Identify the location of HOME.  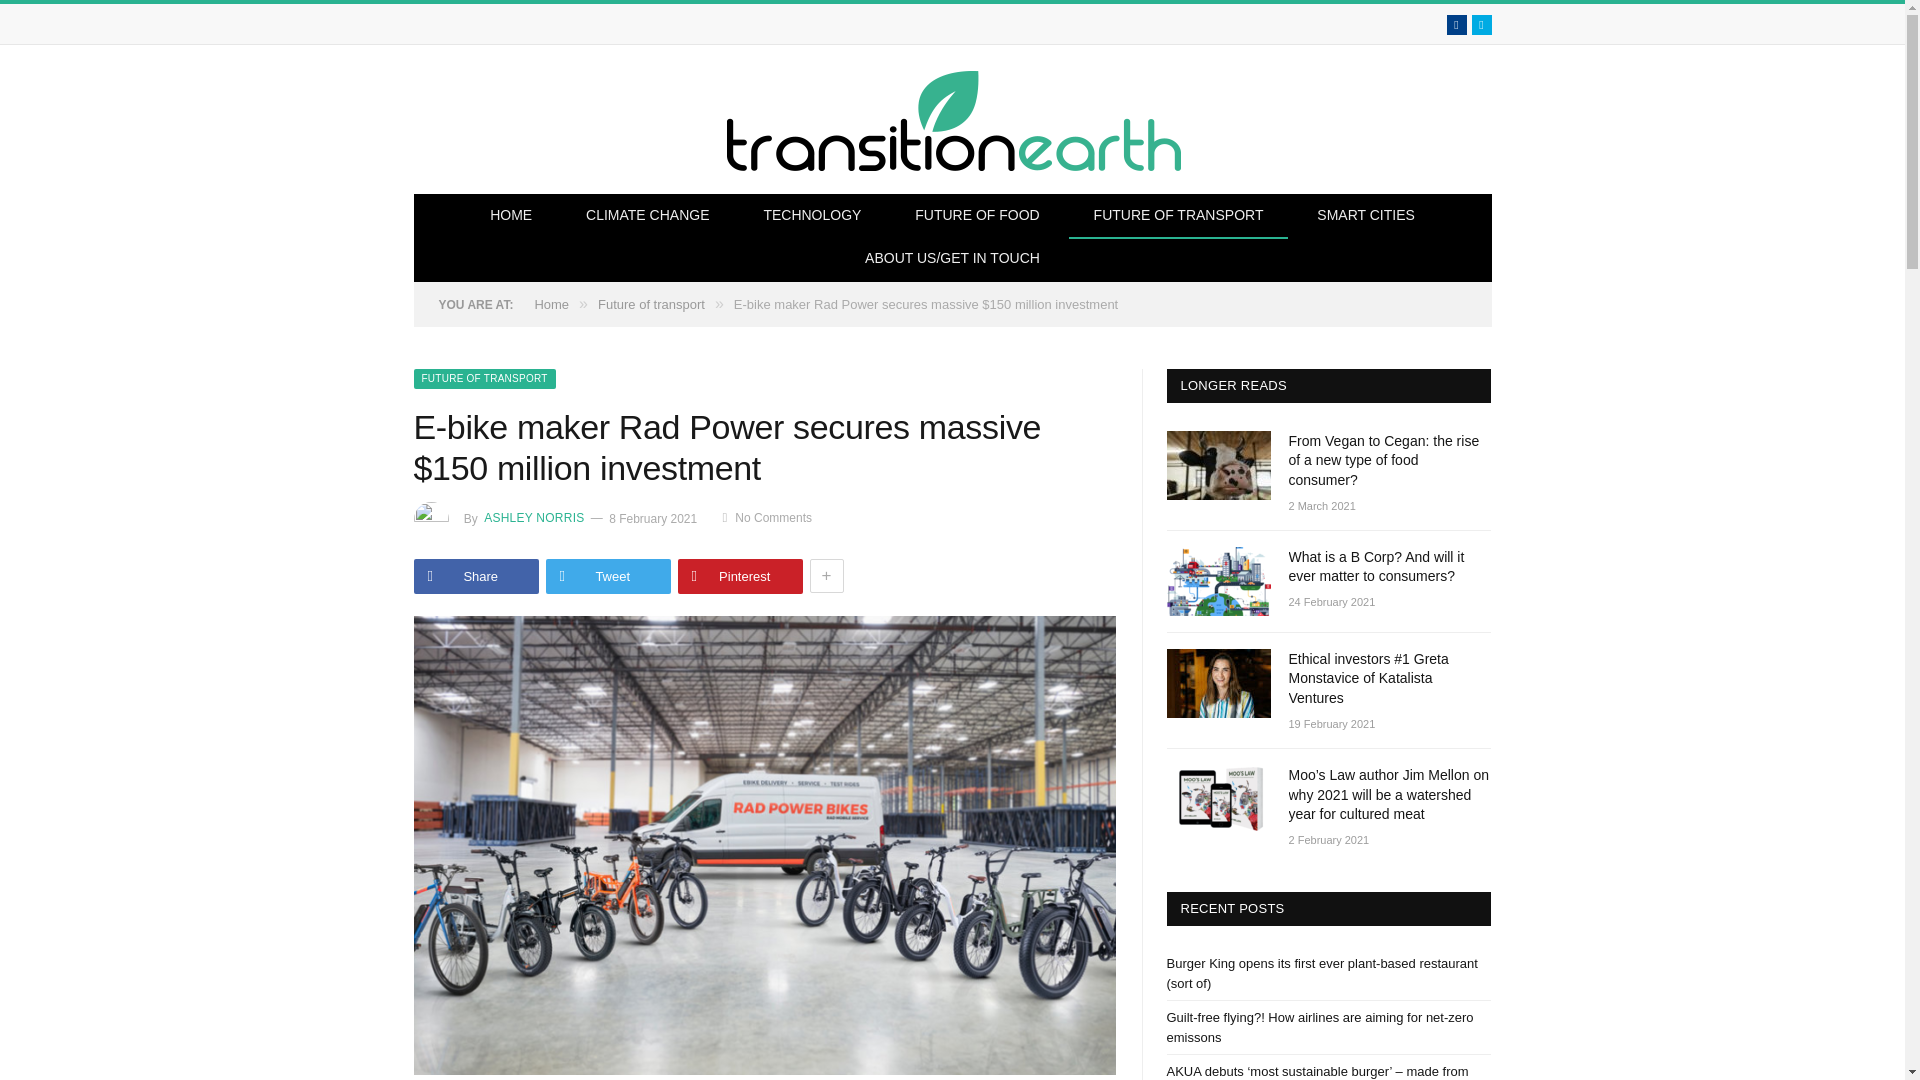
(510, 216).